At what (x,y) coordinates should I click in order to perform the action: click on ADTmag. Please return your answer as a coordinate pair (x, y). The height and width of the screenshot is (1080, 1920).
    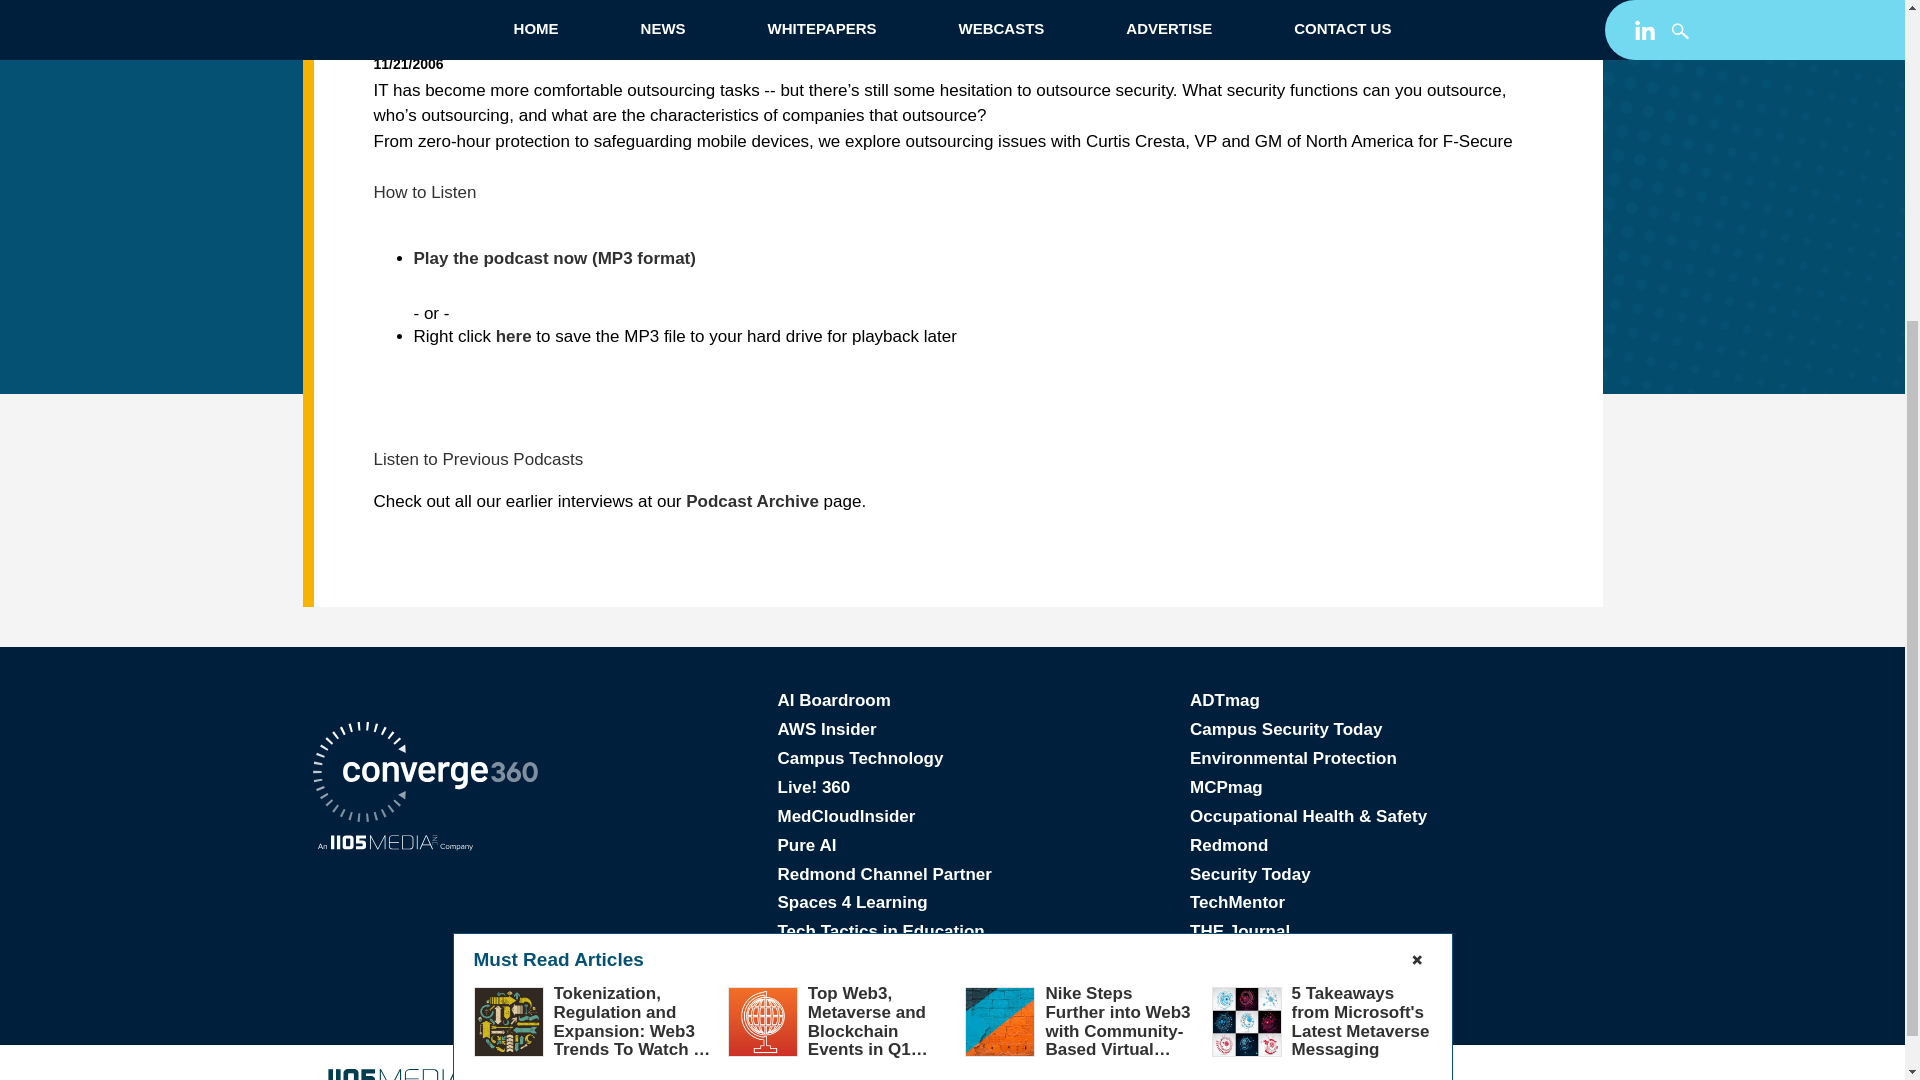
    Looking at the image, I should click on (1224, 700).